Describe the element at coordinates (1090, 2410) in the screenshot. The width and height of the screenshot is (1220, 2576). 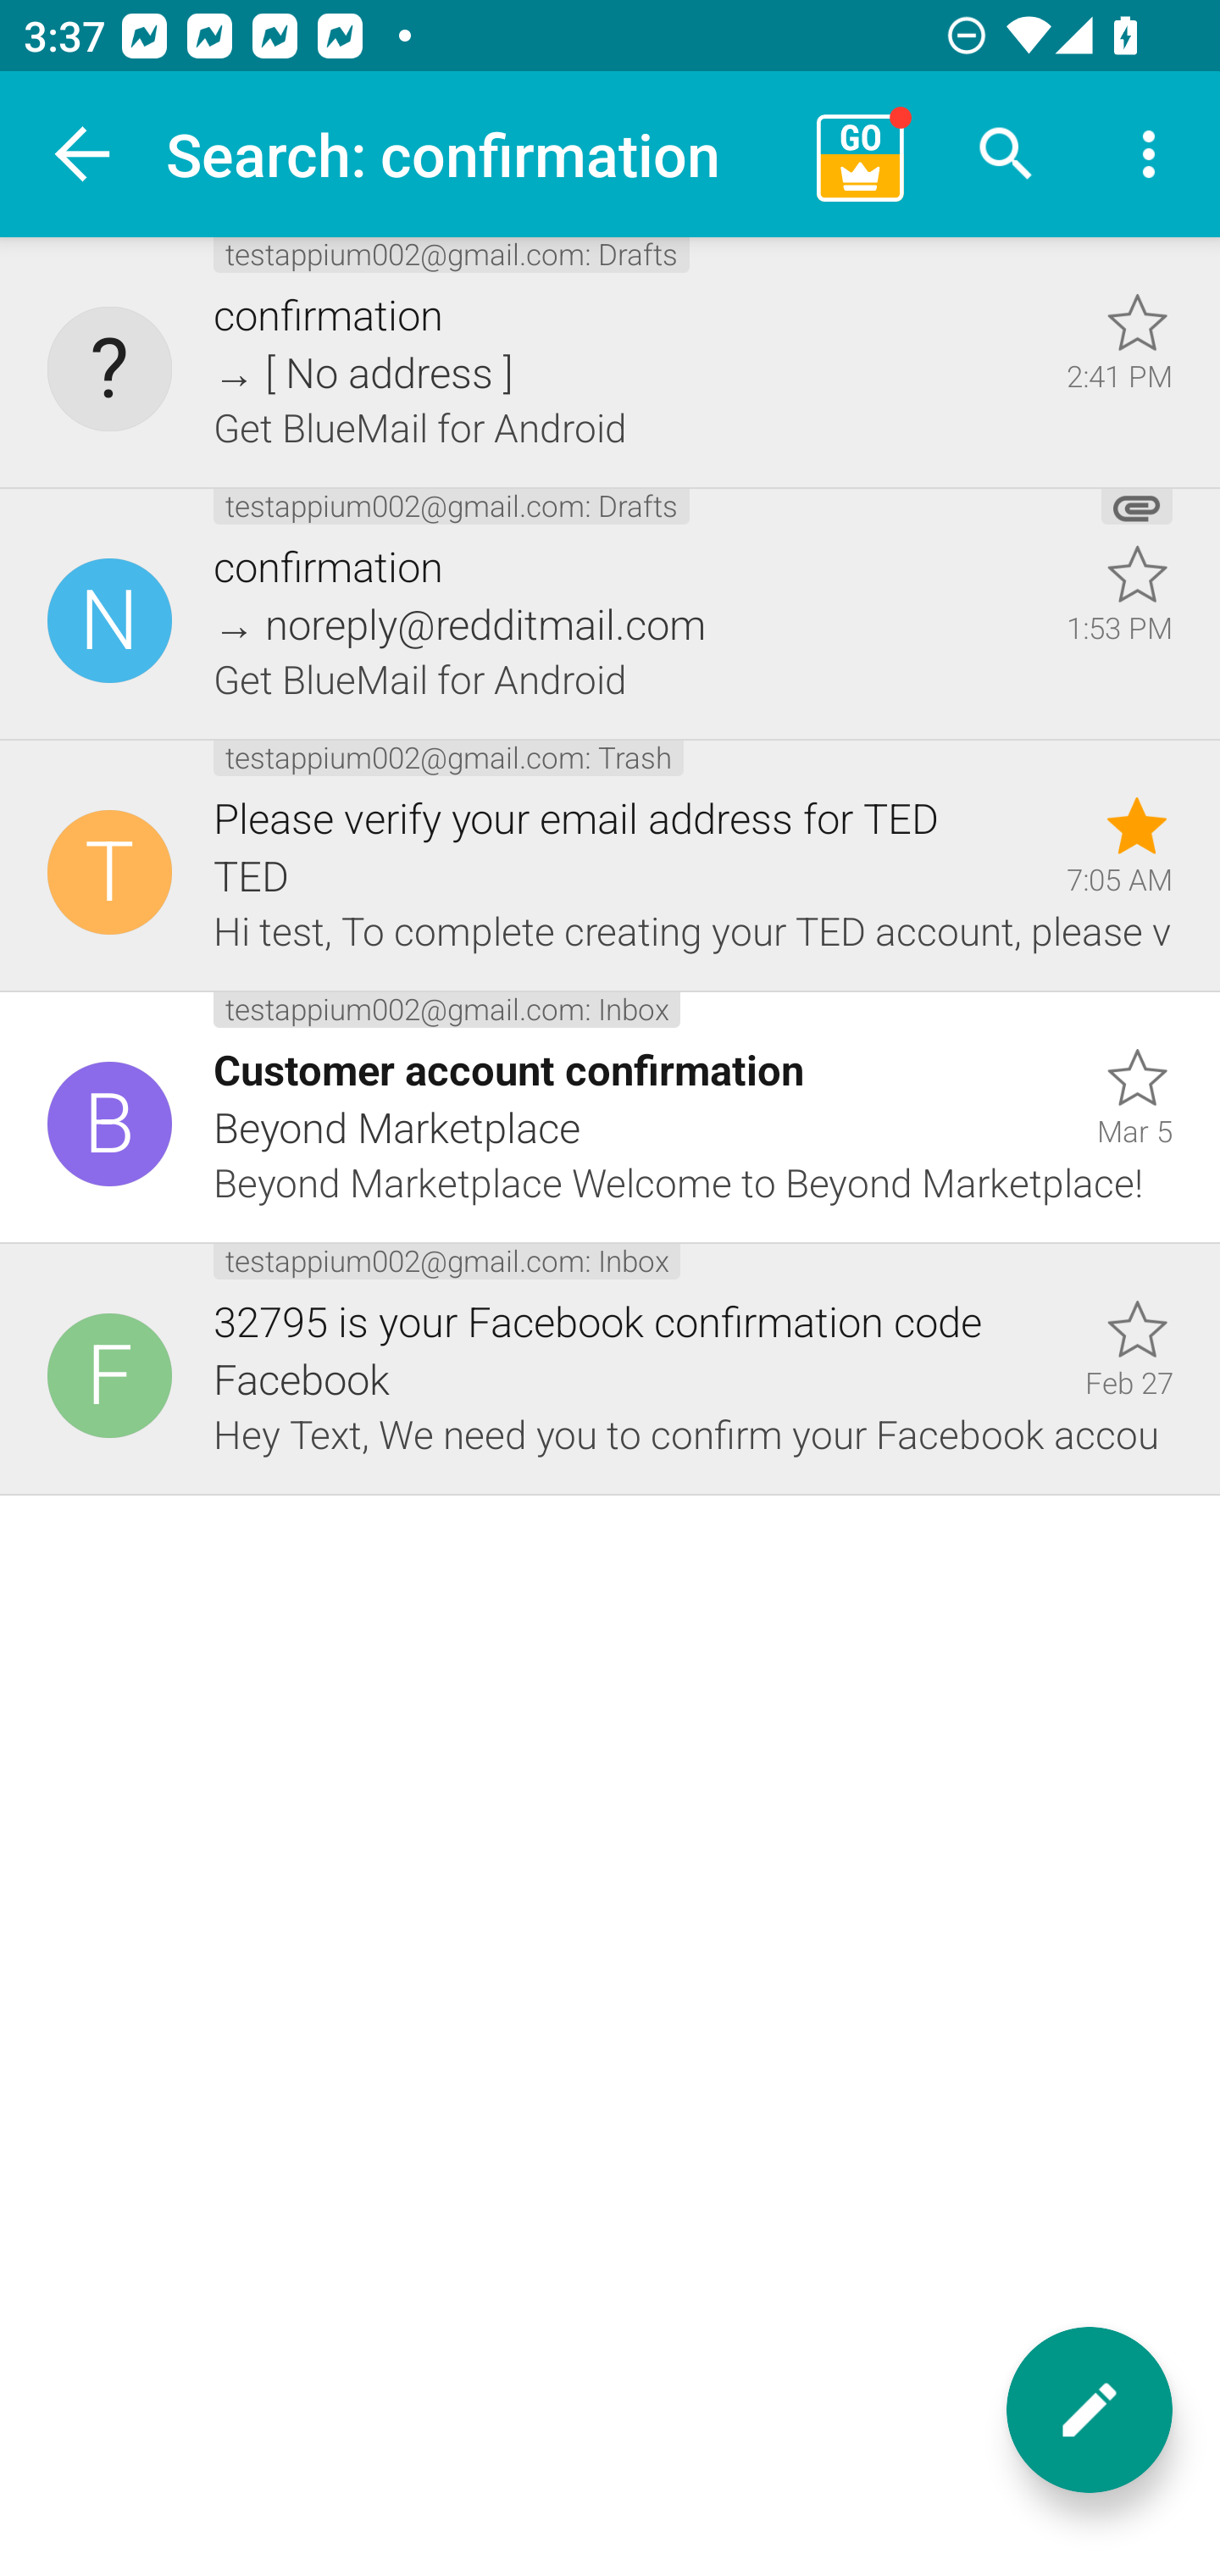
I see `New message` at that location.